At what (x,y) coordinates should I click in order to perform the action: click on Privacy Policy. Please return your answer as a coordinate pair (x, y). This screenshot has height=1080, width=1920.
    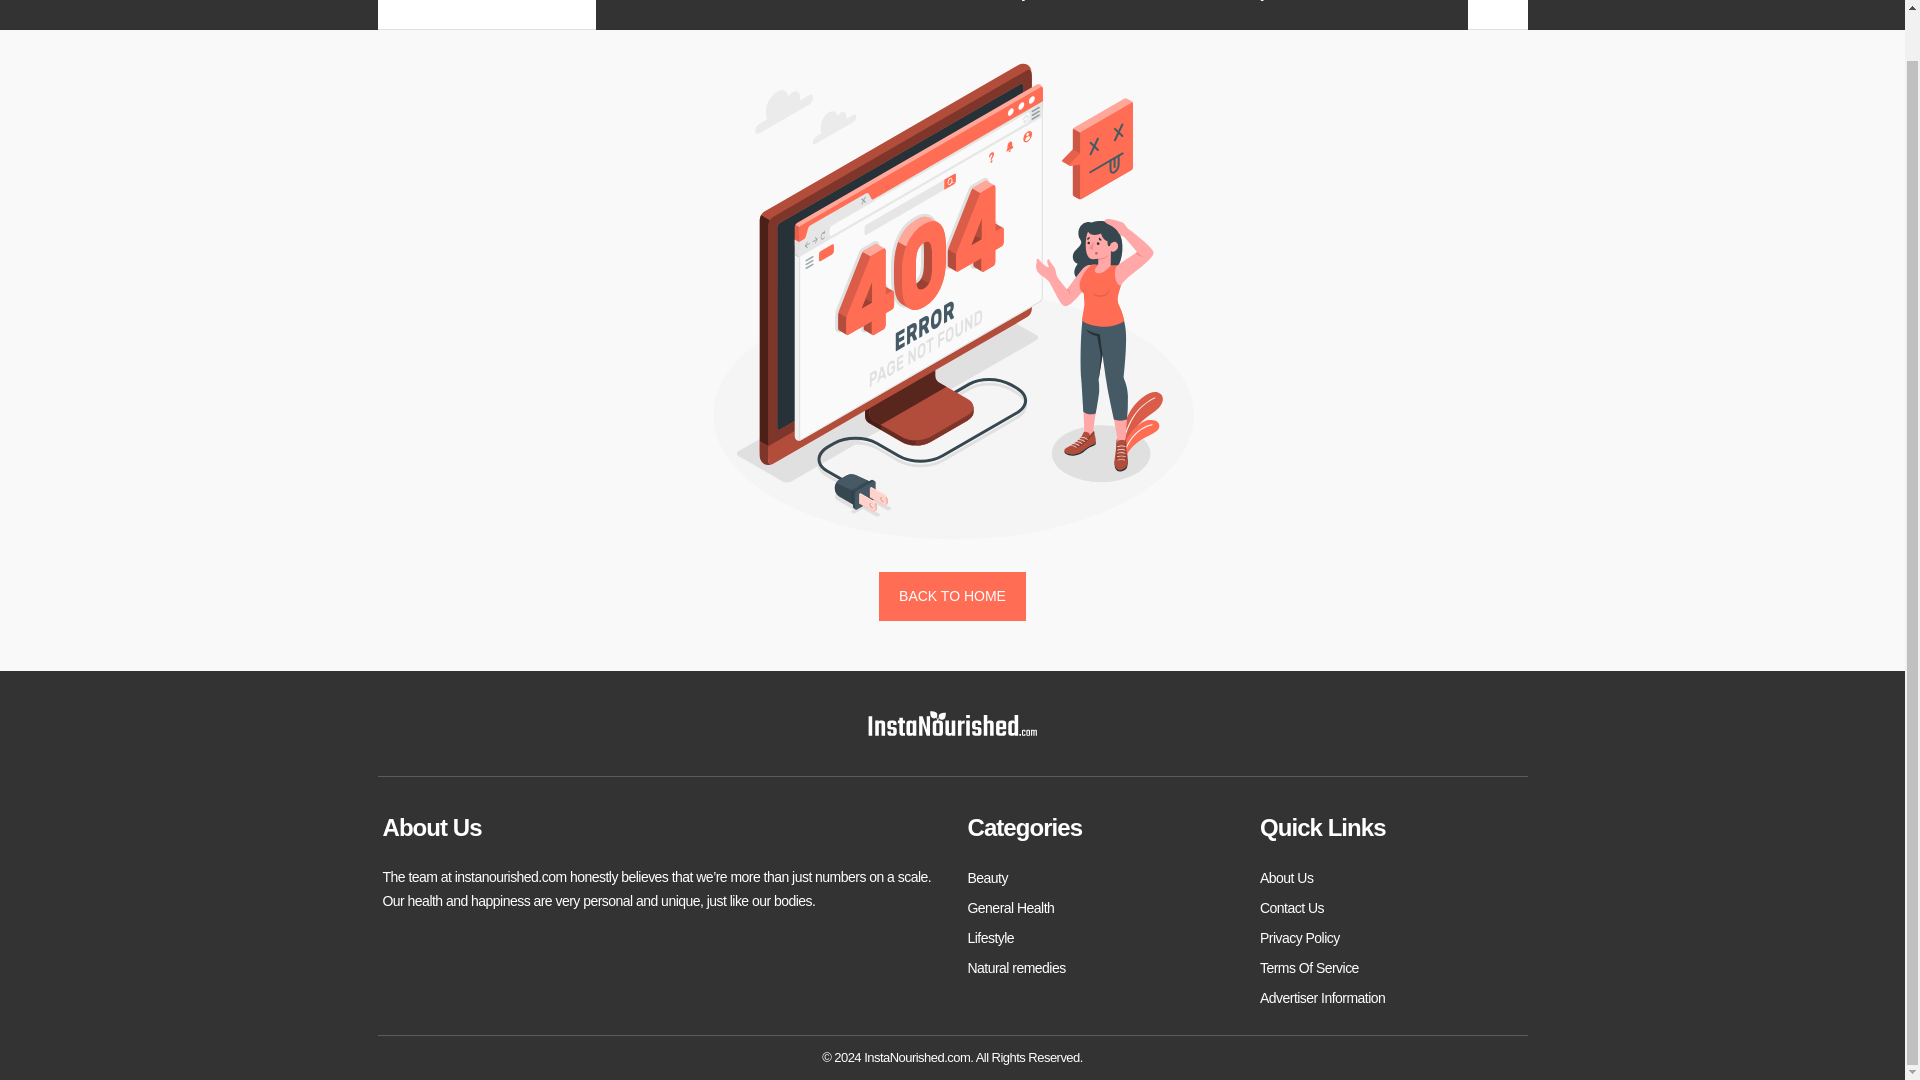
    Looking at the image, I should click on (1300, 938).